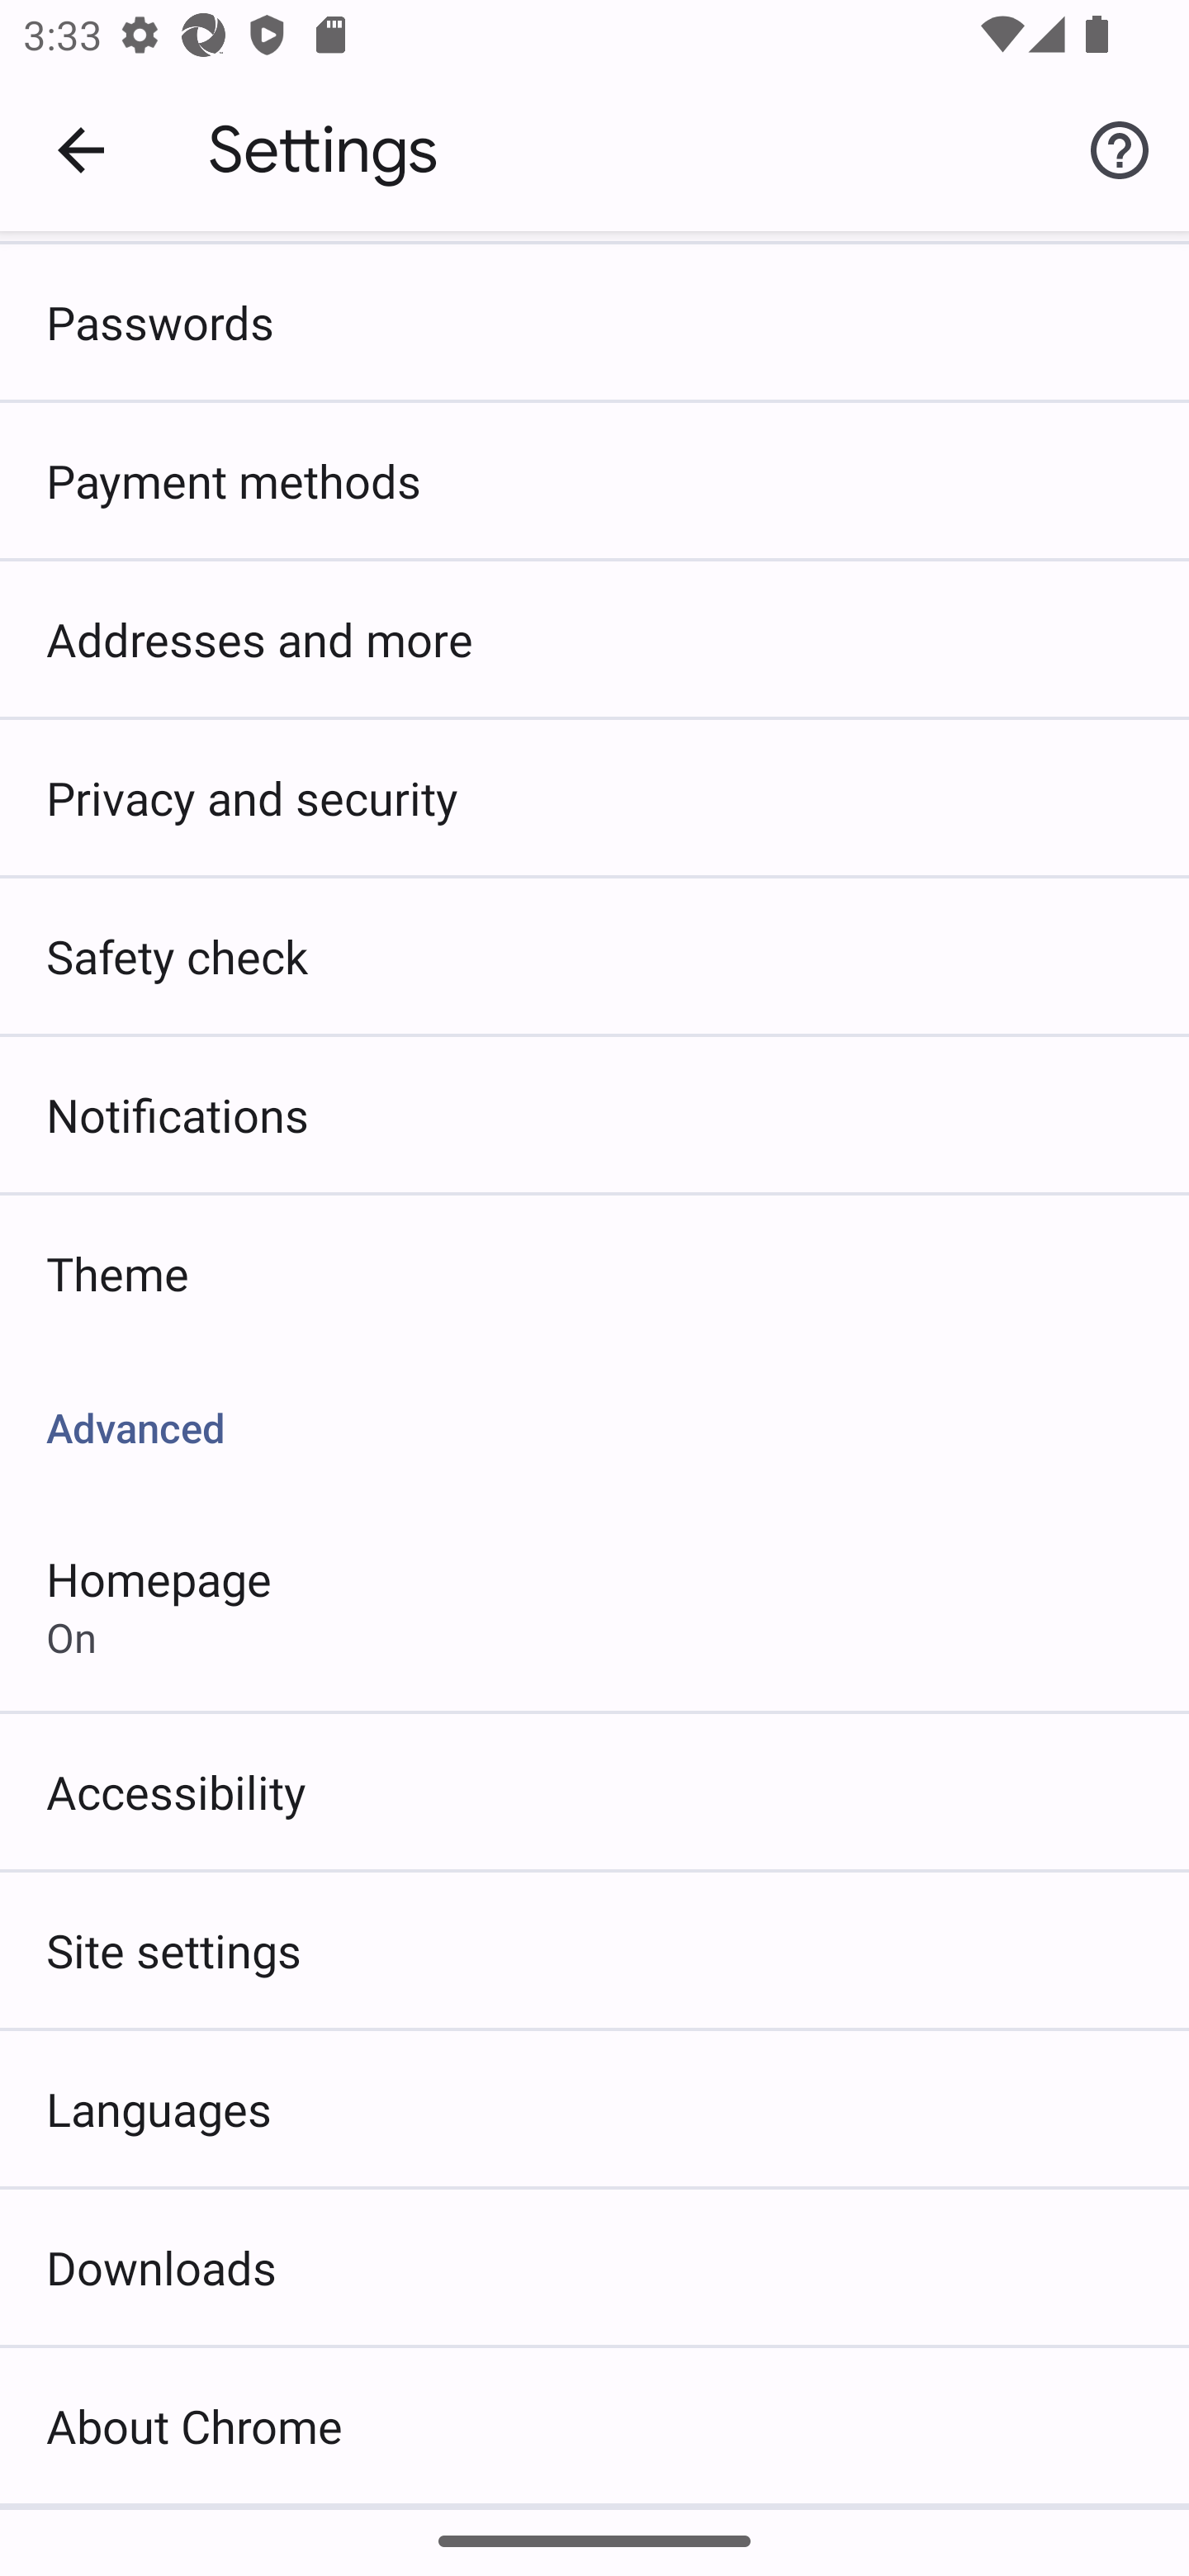  What do you see at coordinates (81, 150) in the screenshot?
I see `Navigate up` at bounding box center [81, 150].